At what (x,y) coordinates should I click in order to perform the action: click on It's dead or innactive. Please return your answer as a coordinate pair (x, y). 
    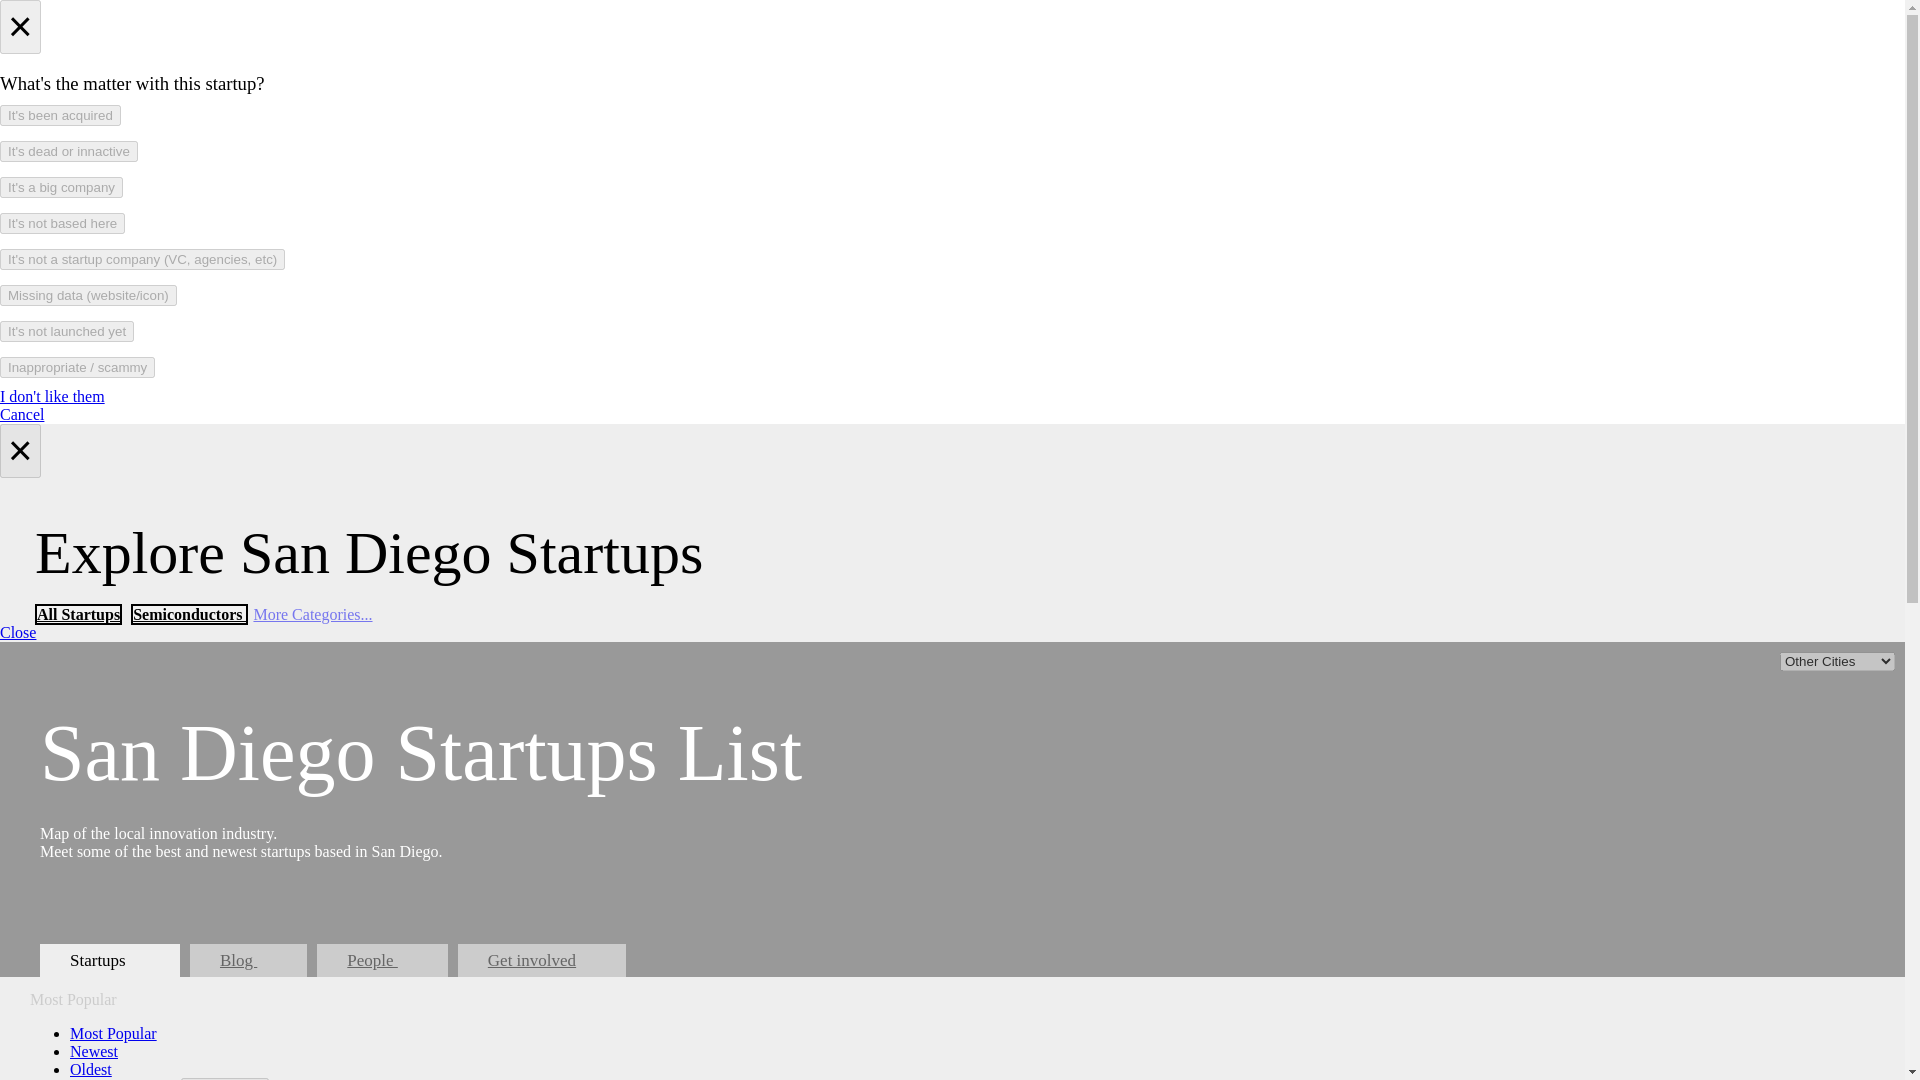
    Looking at the image, I should click on (69, 152).